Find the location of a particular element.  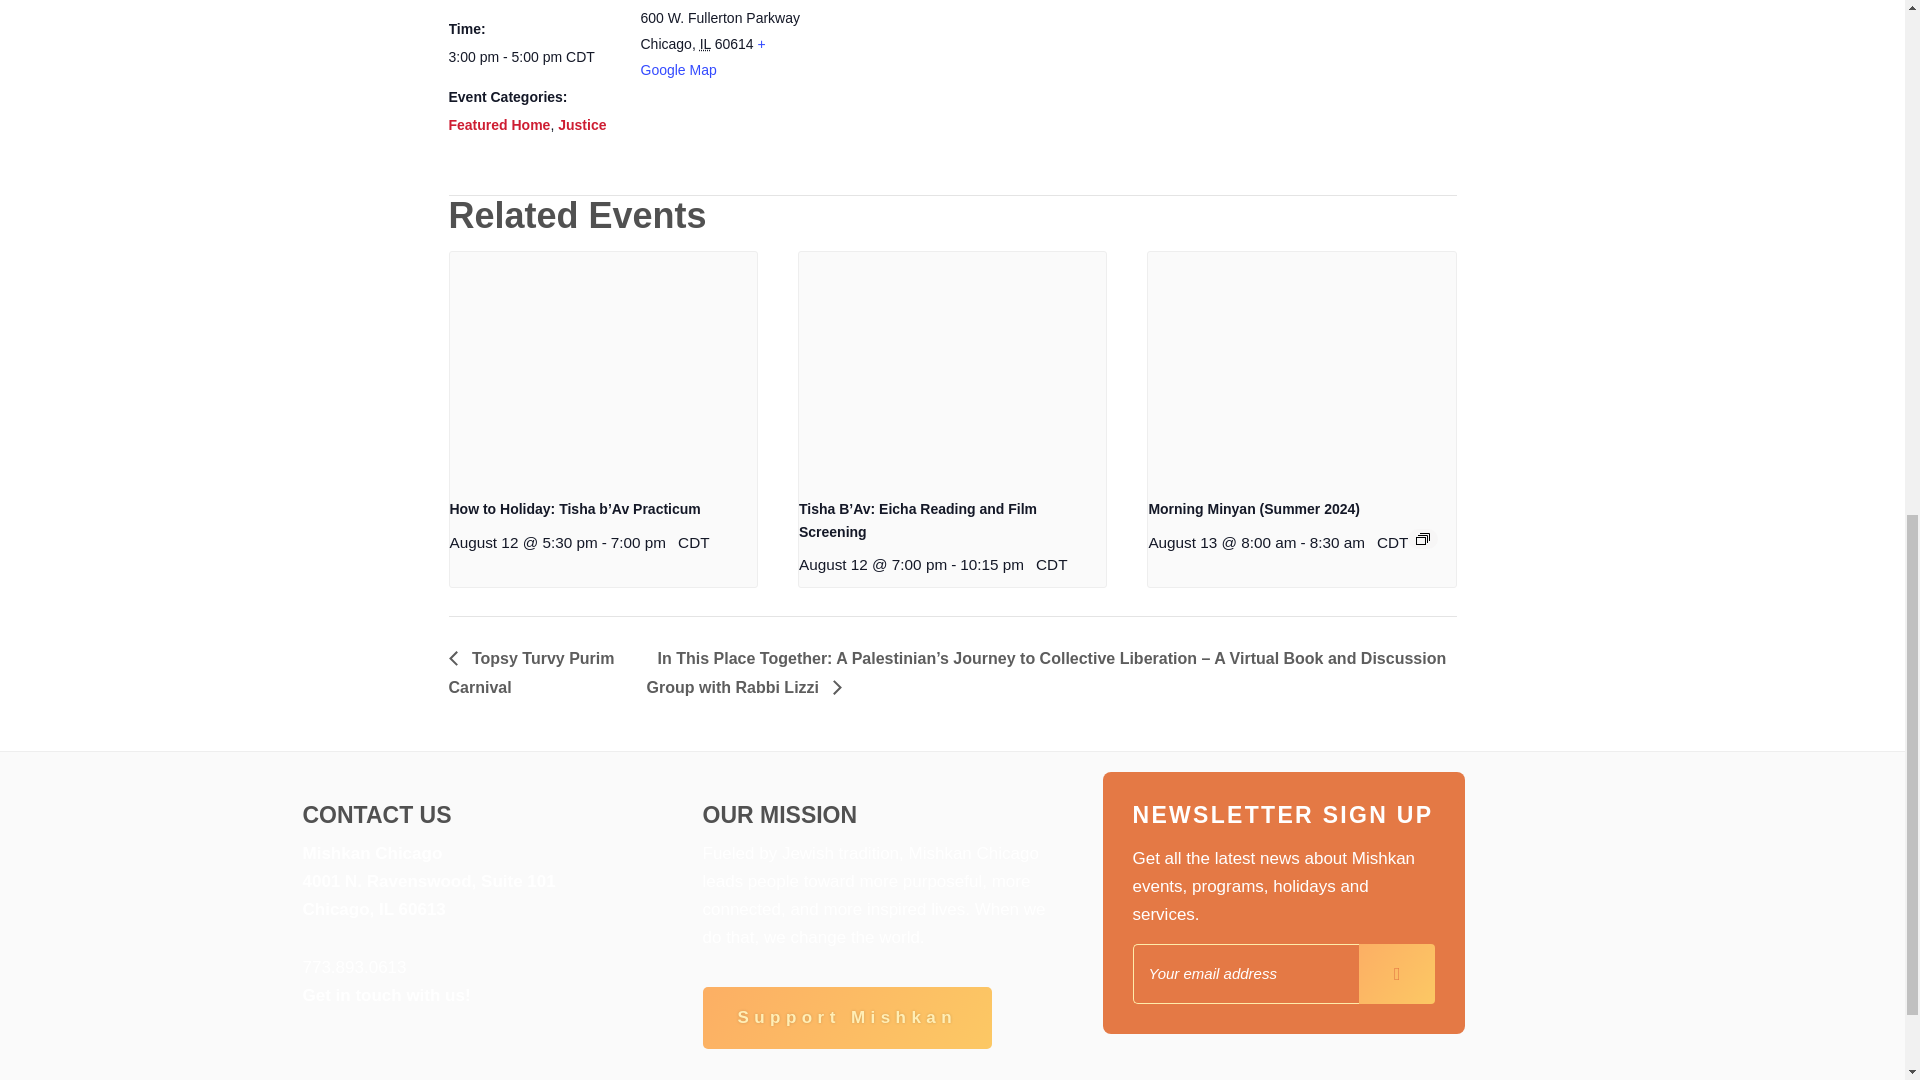

2022-03-13 is located at coordinates (532, 58).